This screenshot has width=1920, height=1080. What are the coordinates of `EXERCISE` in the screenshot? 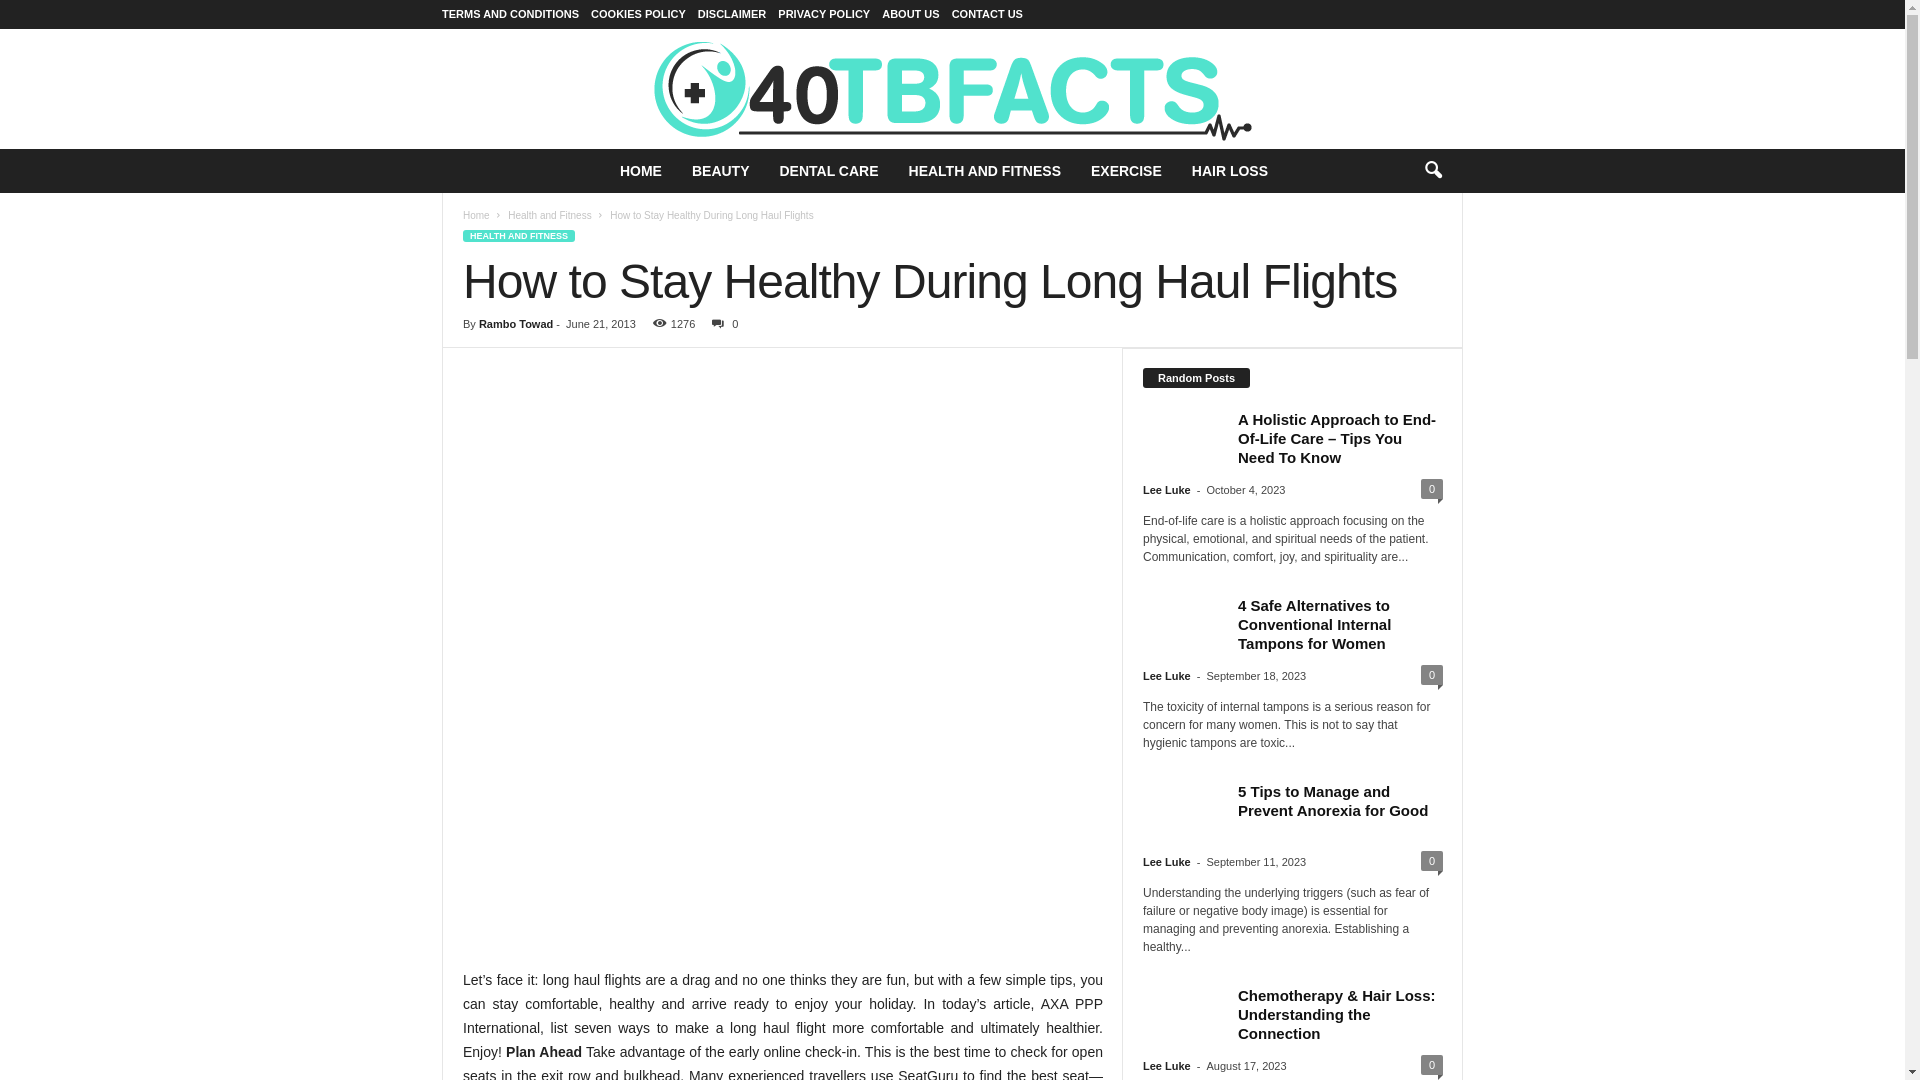 It's located at (1126, 171).